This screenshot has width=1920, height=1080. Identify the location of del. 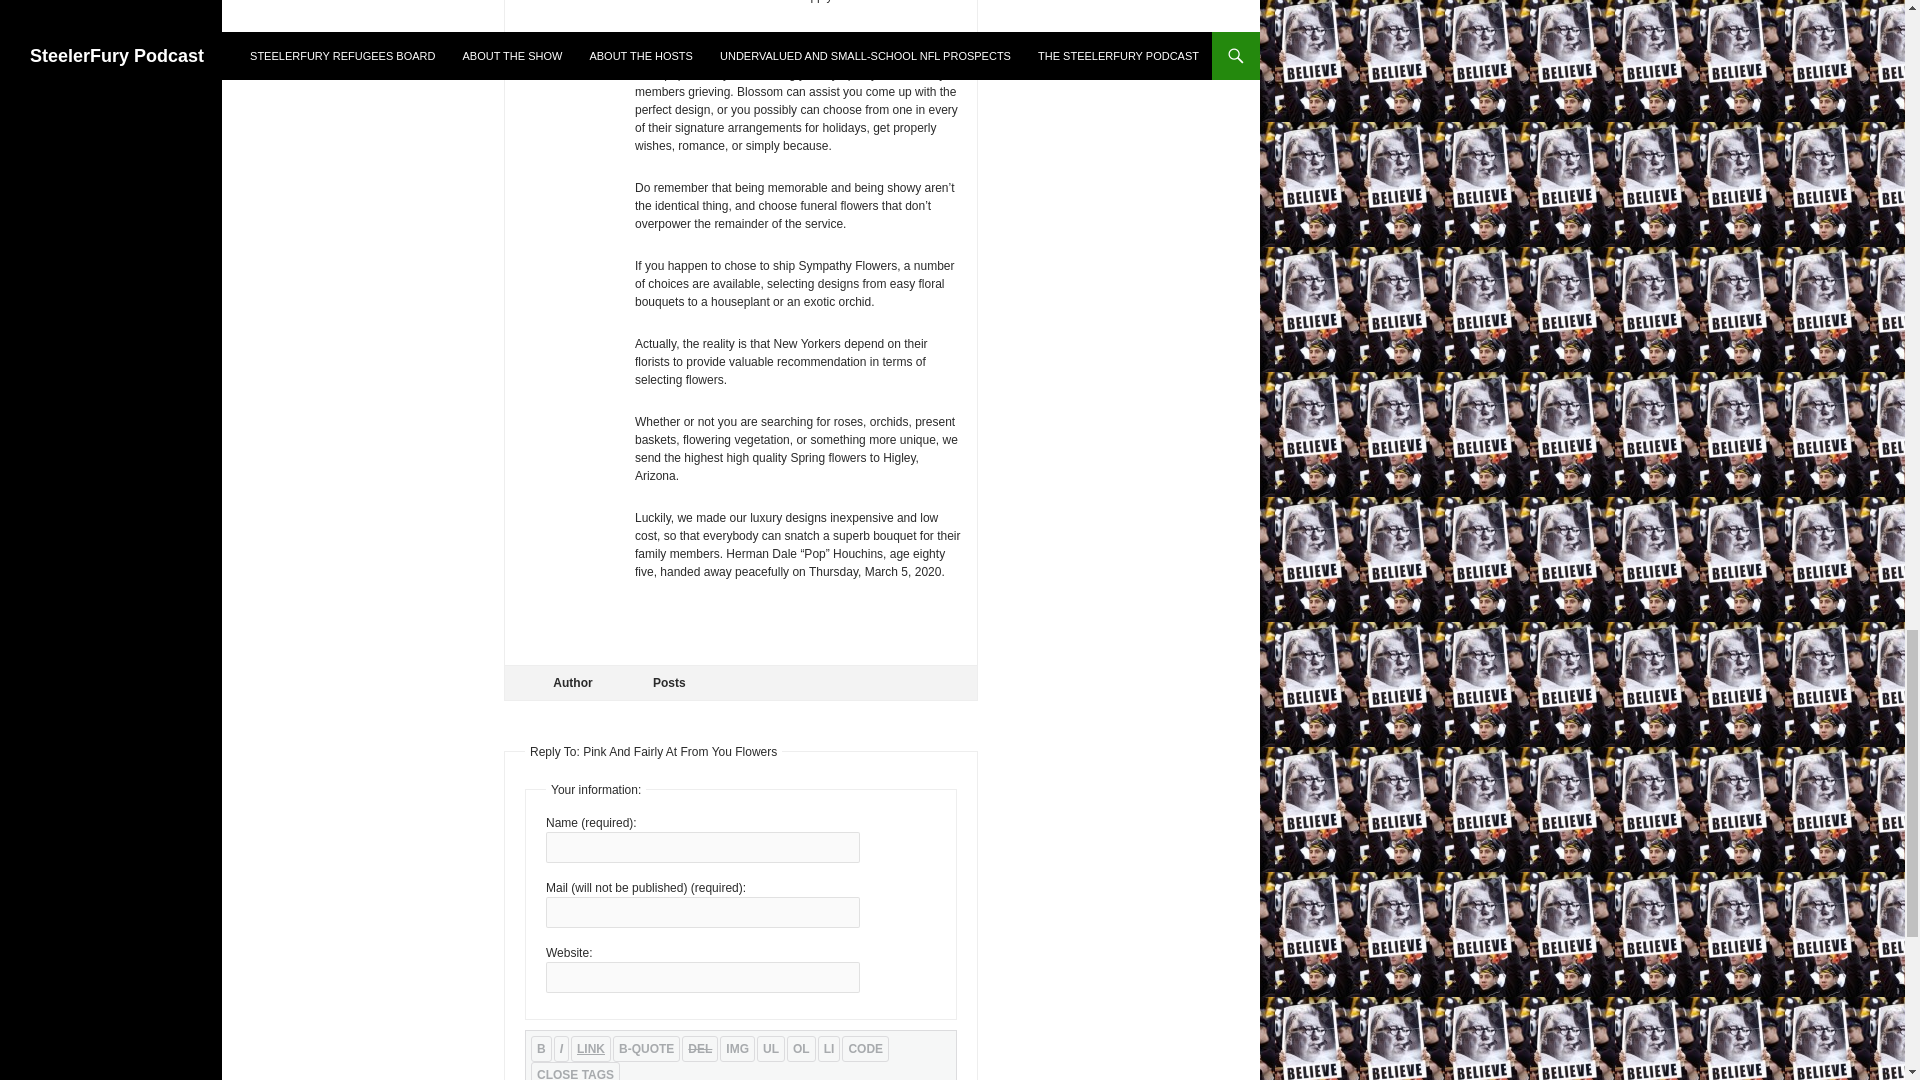
(700, 1048).